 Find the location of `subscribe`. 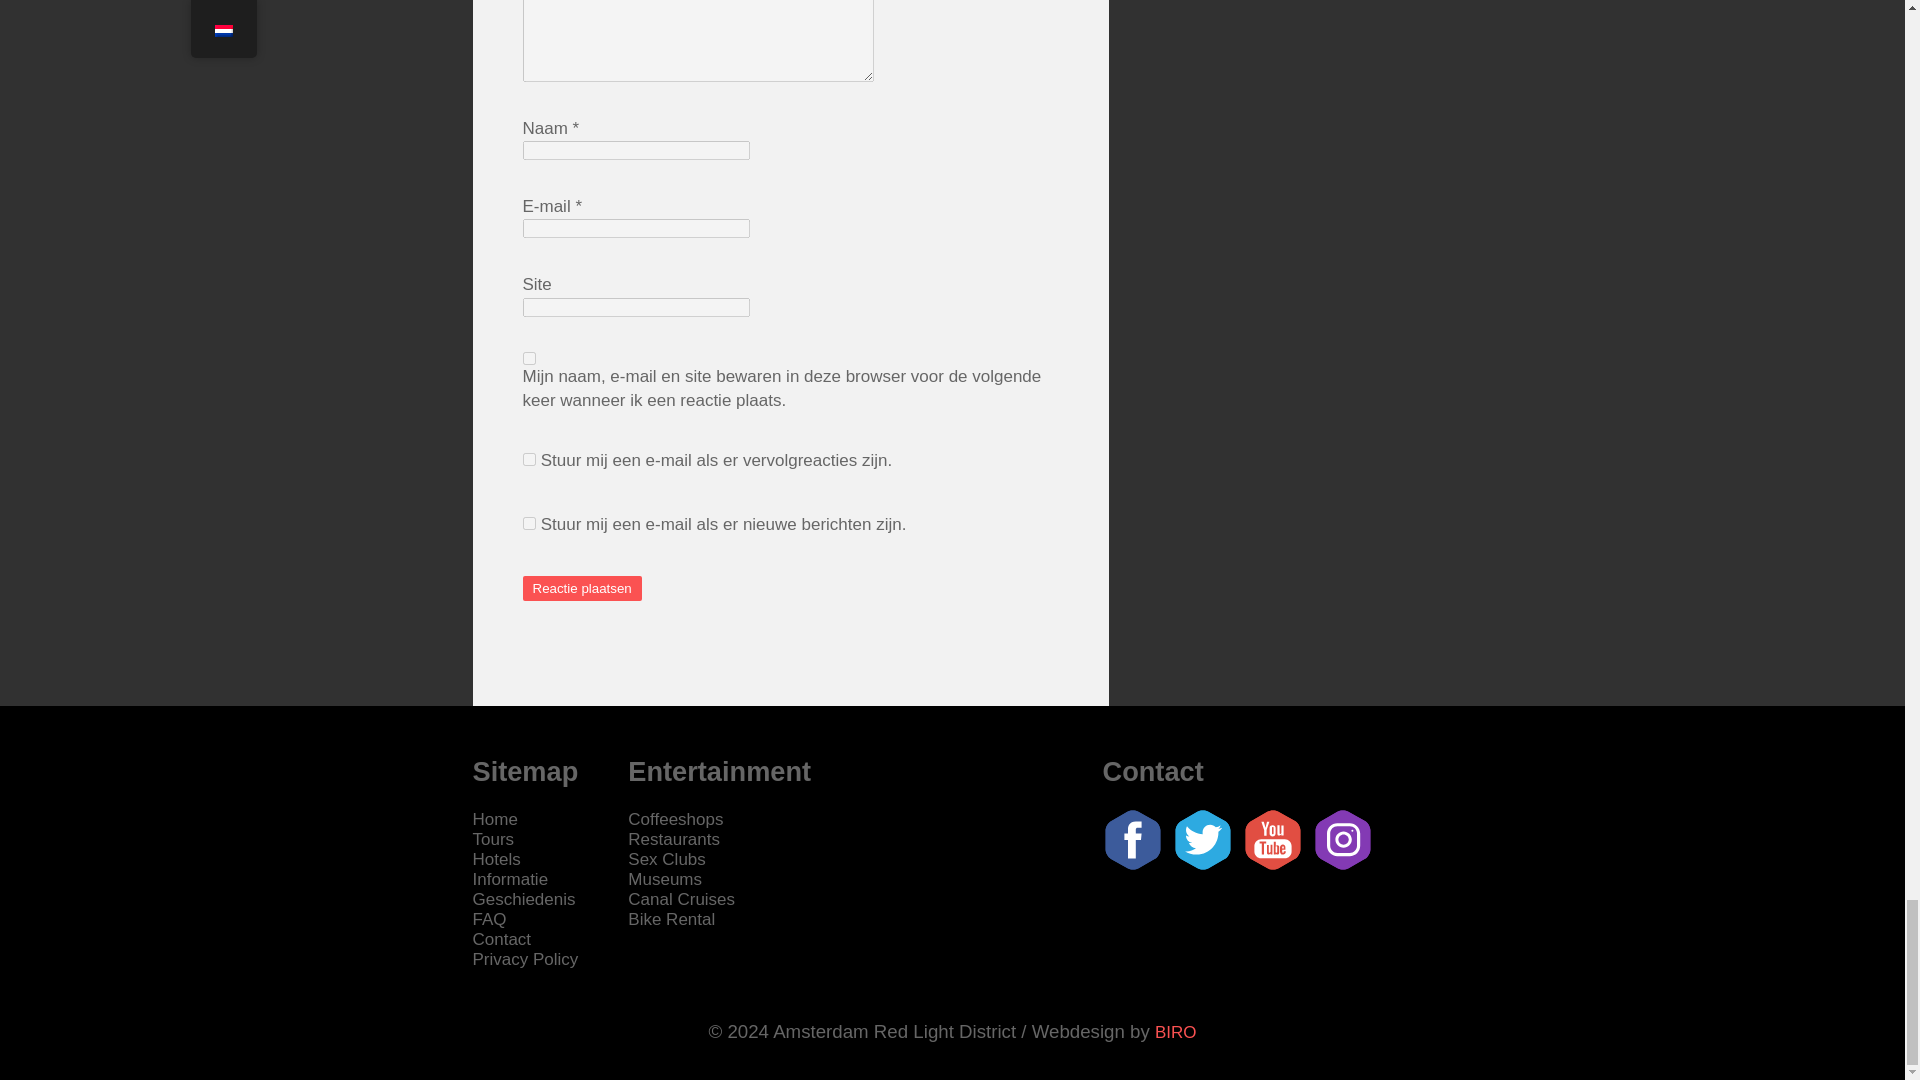

subscribe is located at coordinates (528, 458).